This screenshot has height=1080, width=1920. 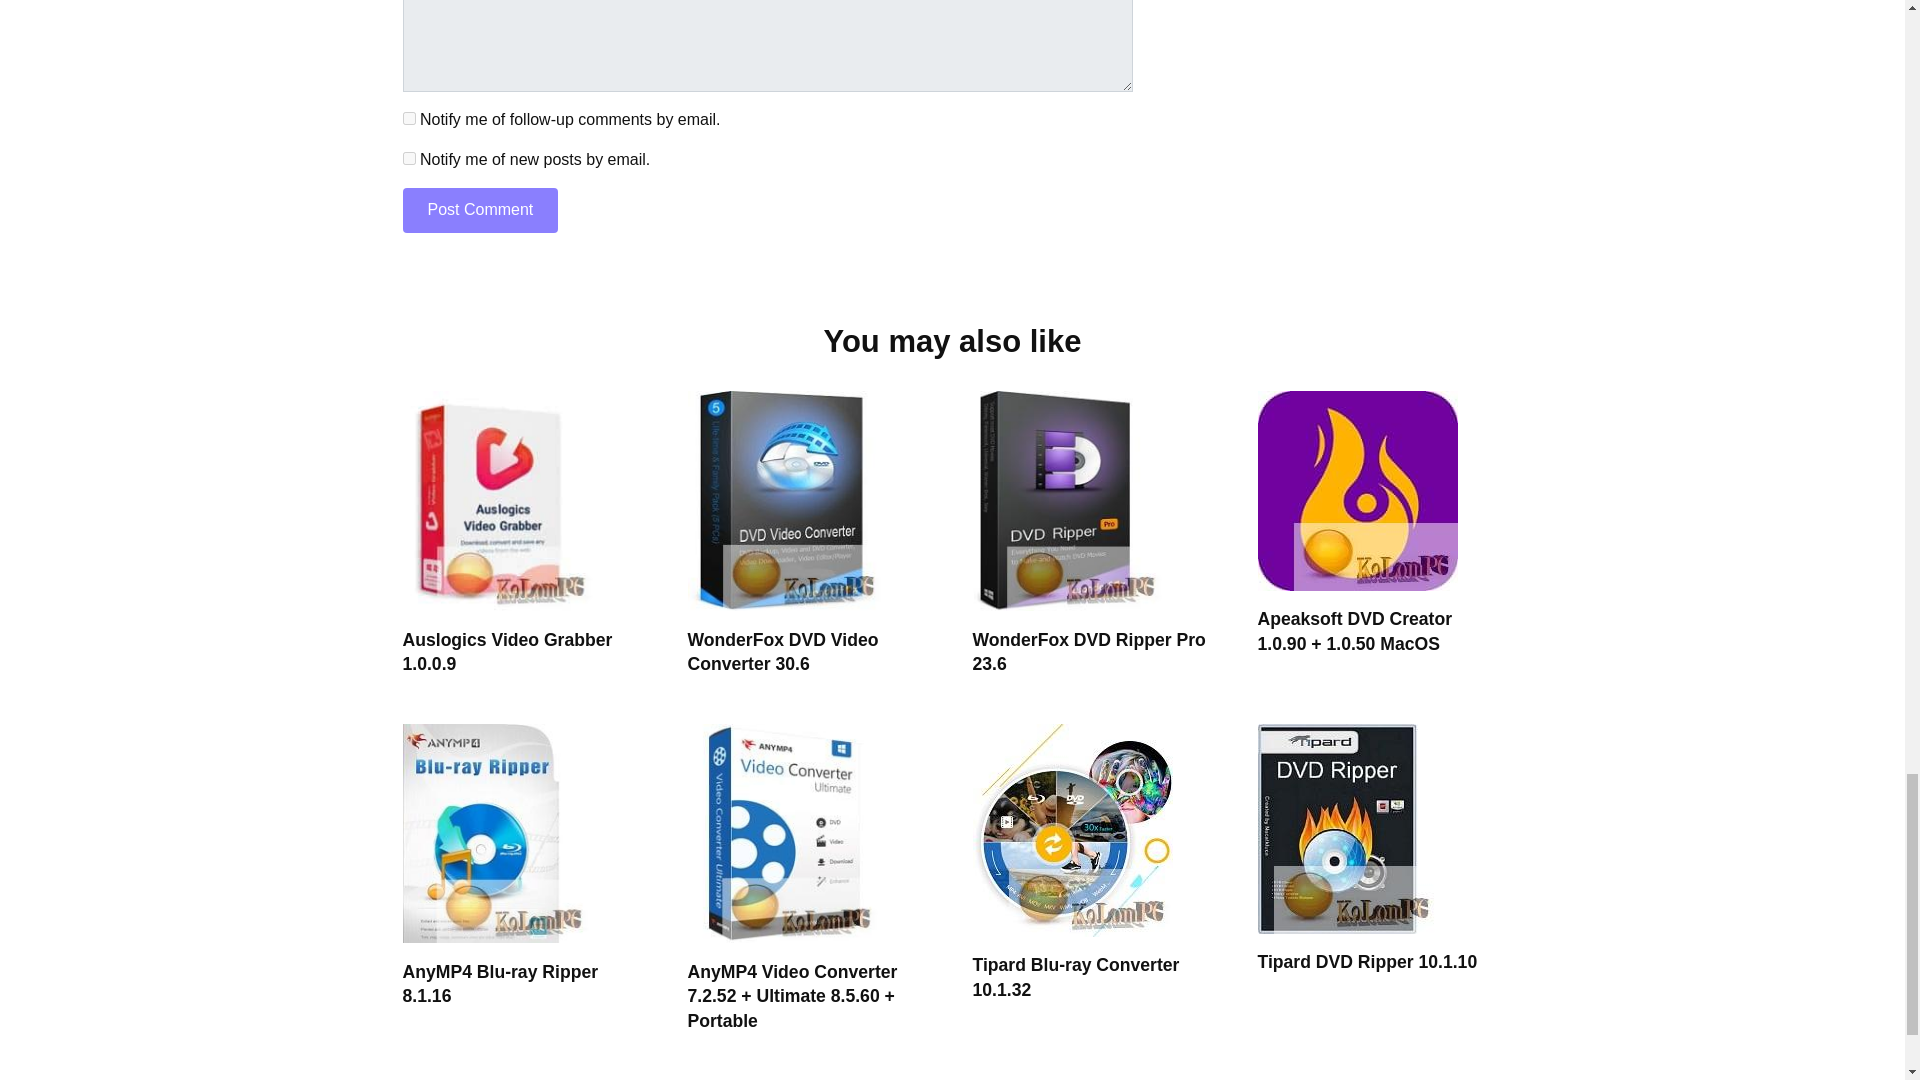 I want to click on subscribe, so click(x=408, y=158).